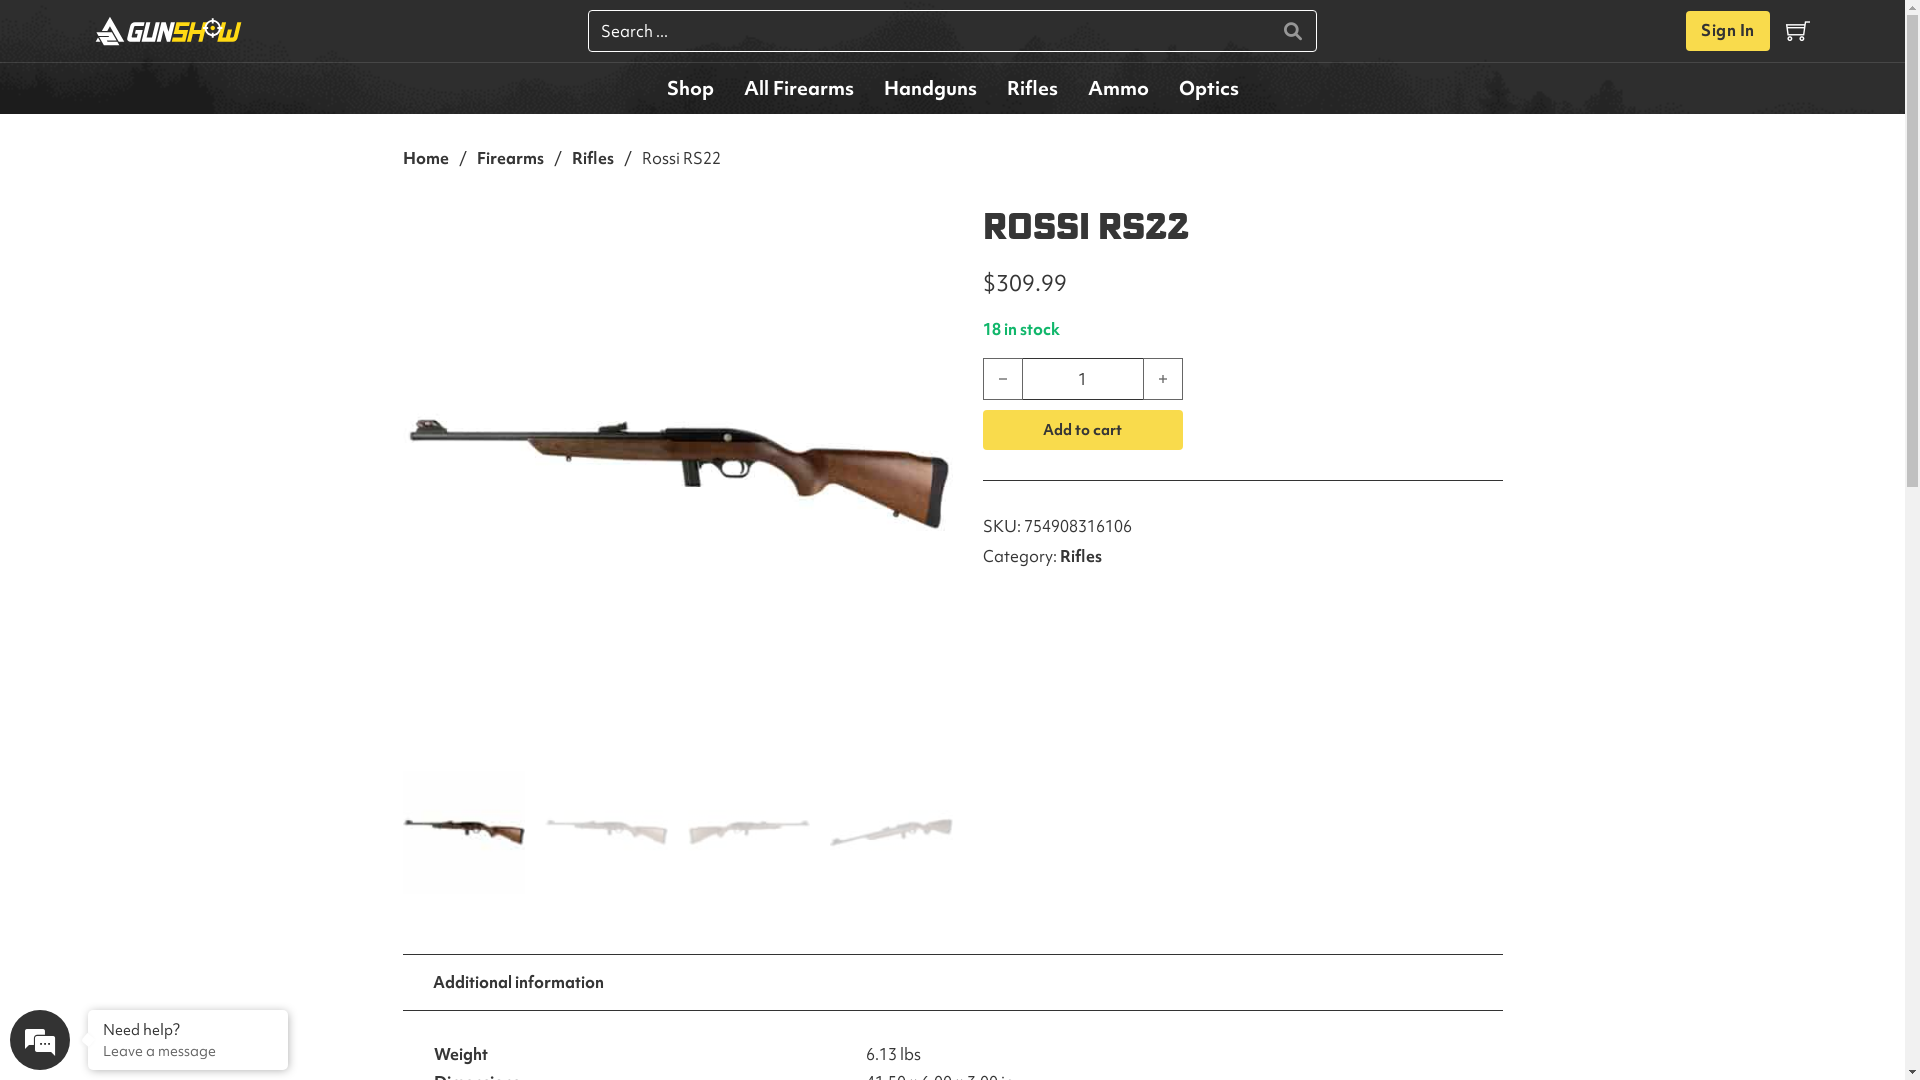  What do you see at coordinates (510, 158) in the screenshot?
I see `Firearms` at bounding box center [510, 158].